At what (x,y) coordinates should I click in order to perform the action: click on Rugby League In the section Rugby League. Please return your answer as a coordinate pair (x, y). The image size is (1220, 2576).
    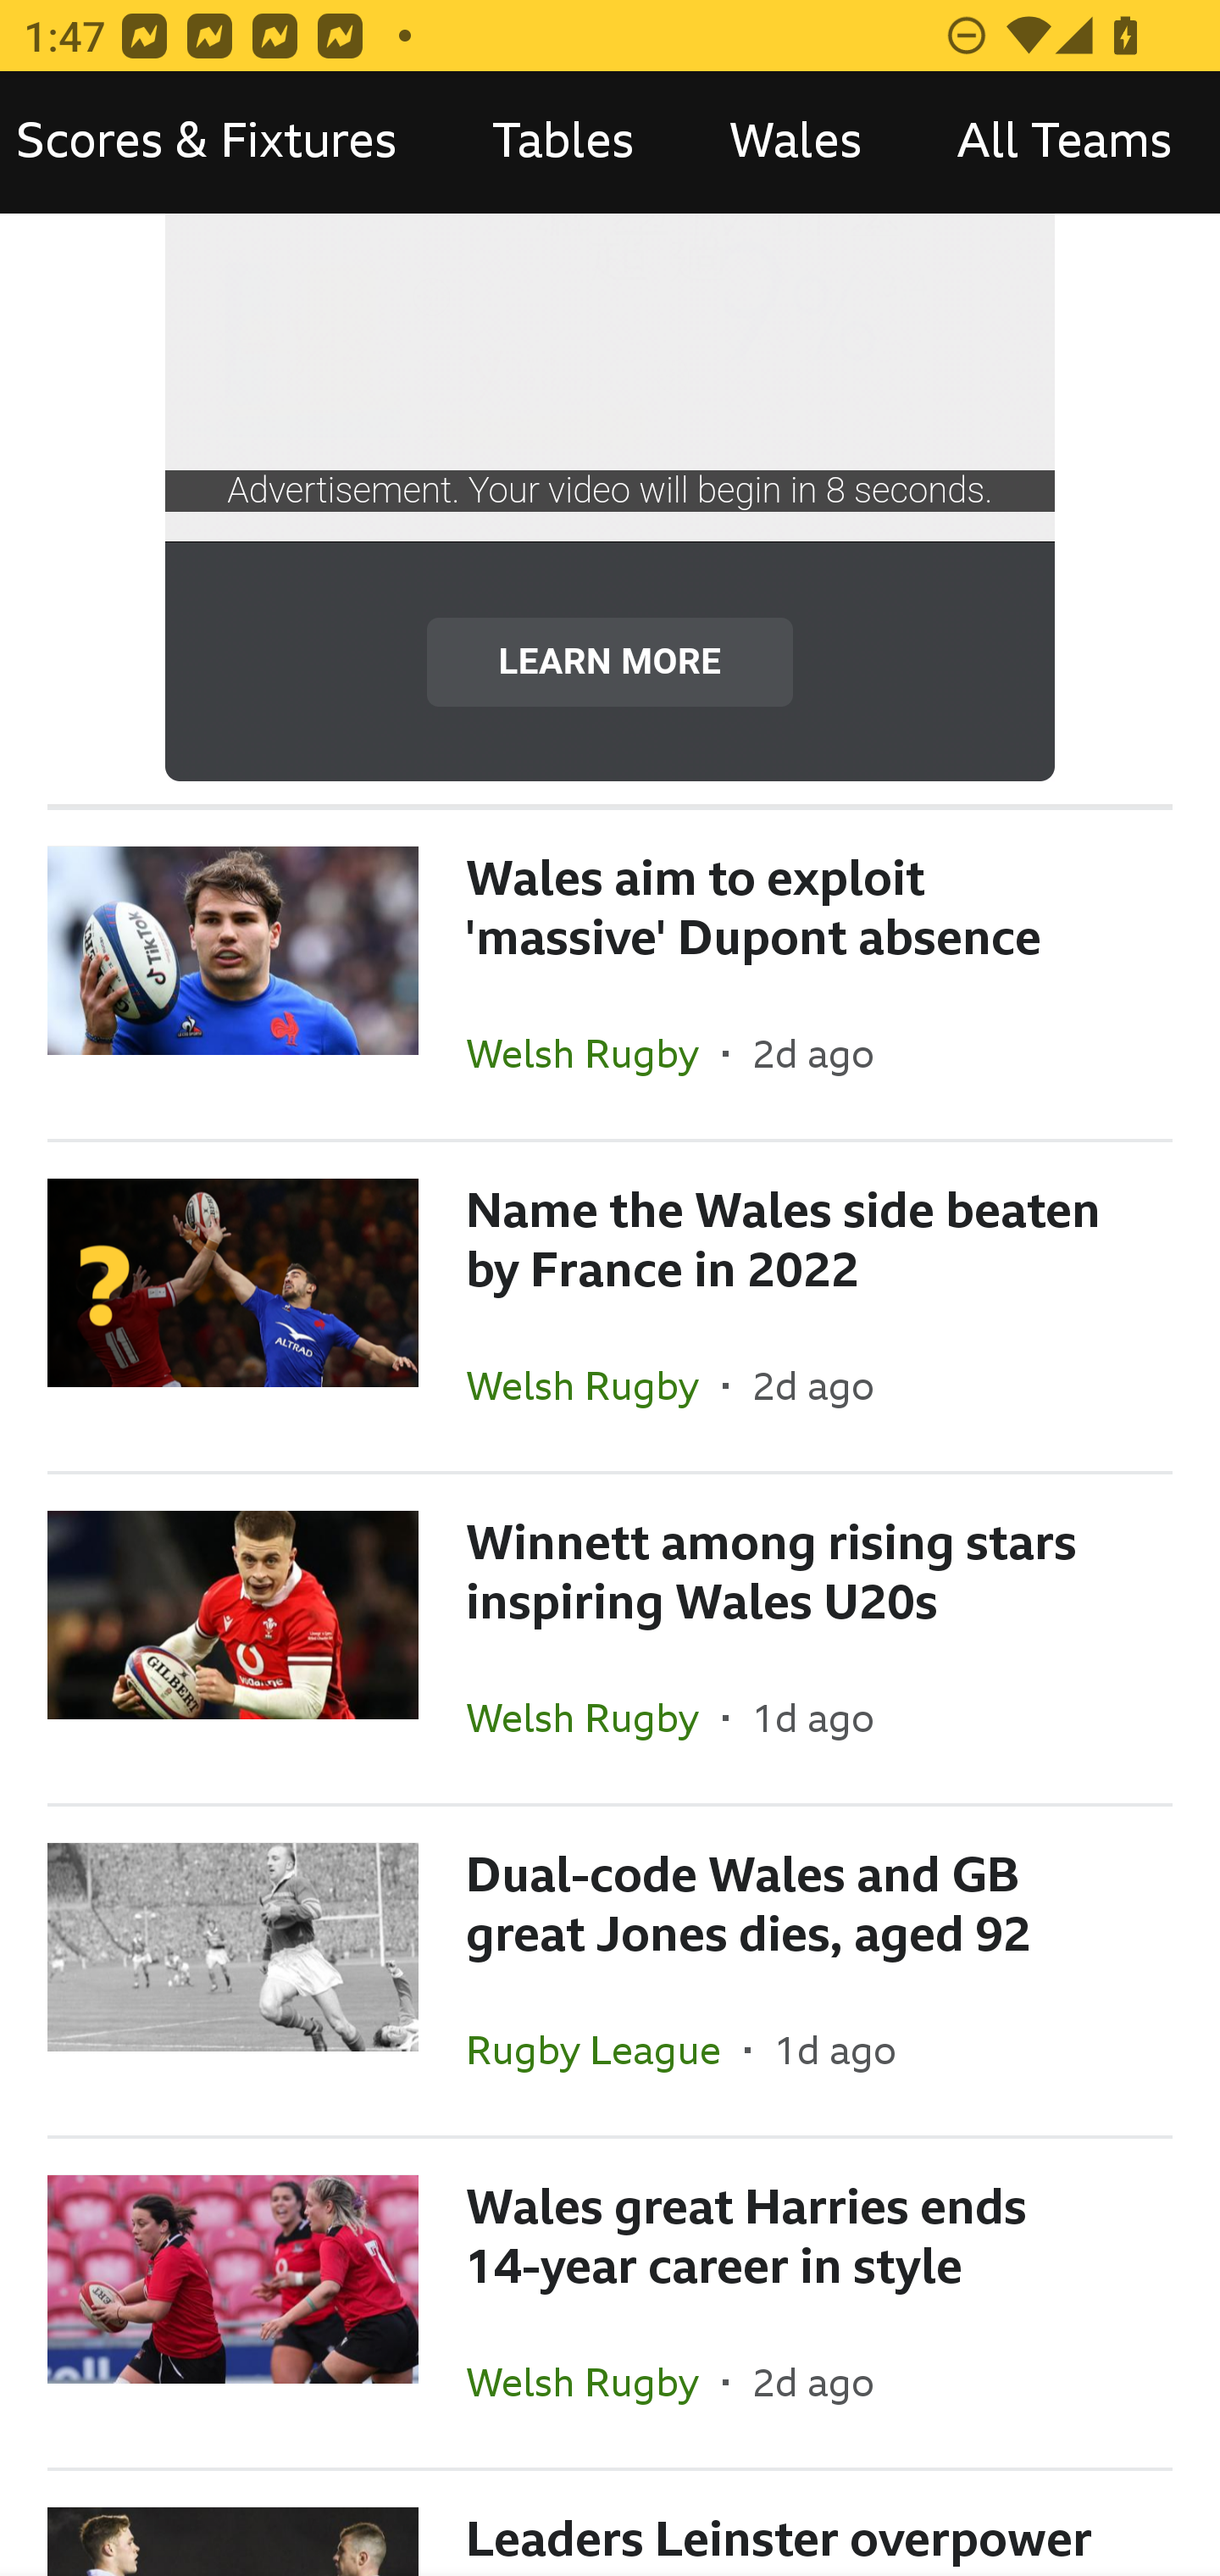
    Looking at the image, I should click on (605, 2049).